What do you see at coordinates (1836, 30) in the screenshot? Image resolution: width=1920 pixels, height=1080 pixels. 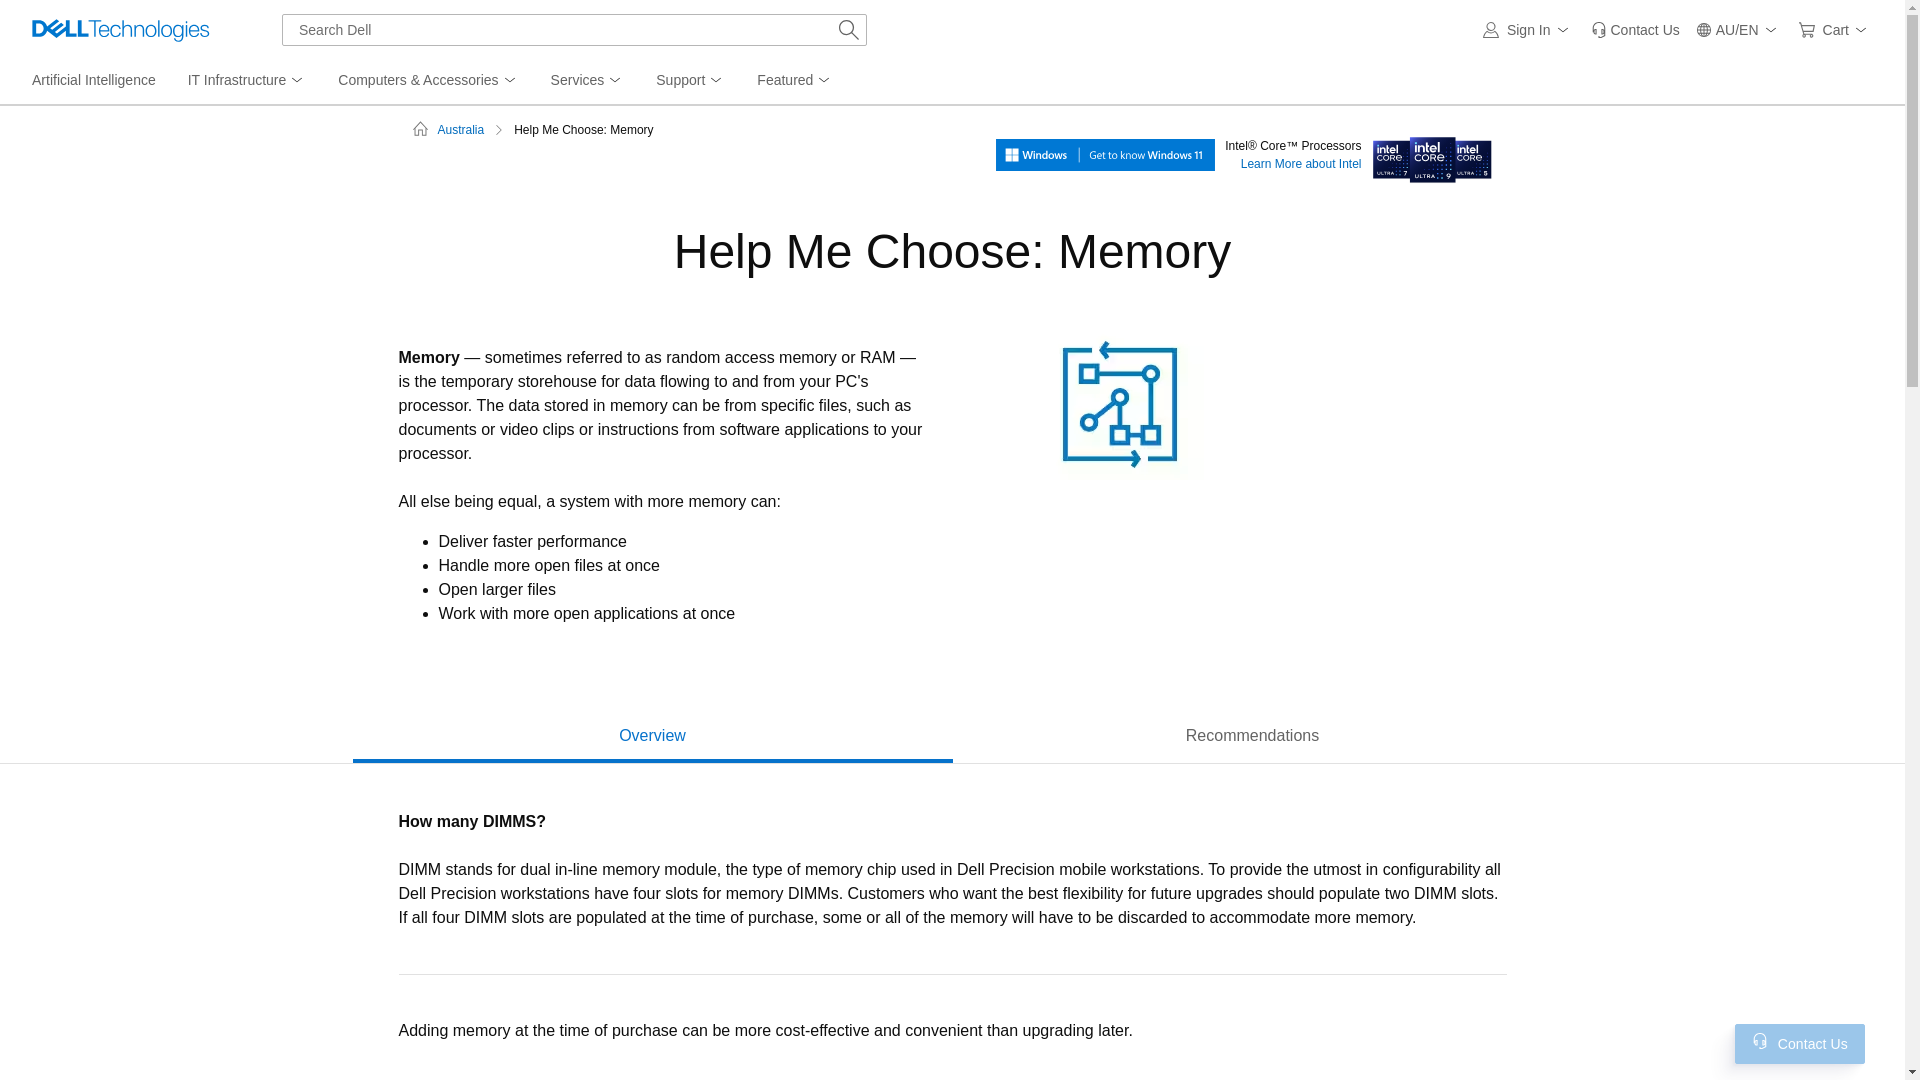 I see `Cart` at bounding box center [1836, 30].